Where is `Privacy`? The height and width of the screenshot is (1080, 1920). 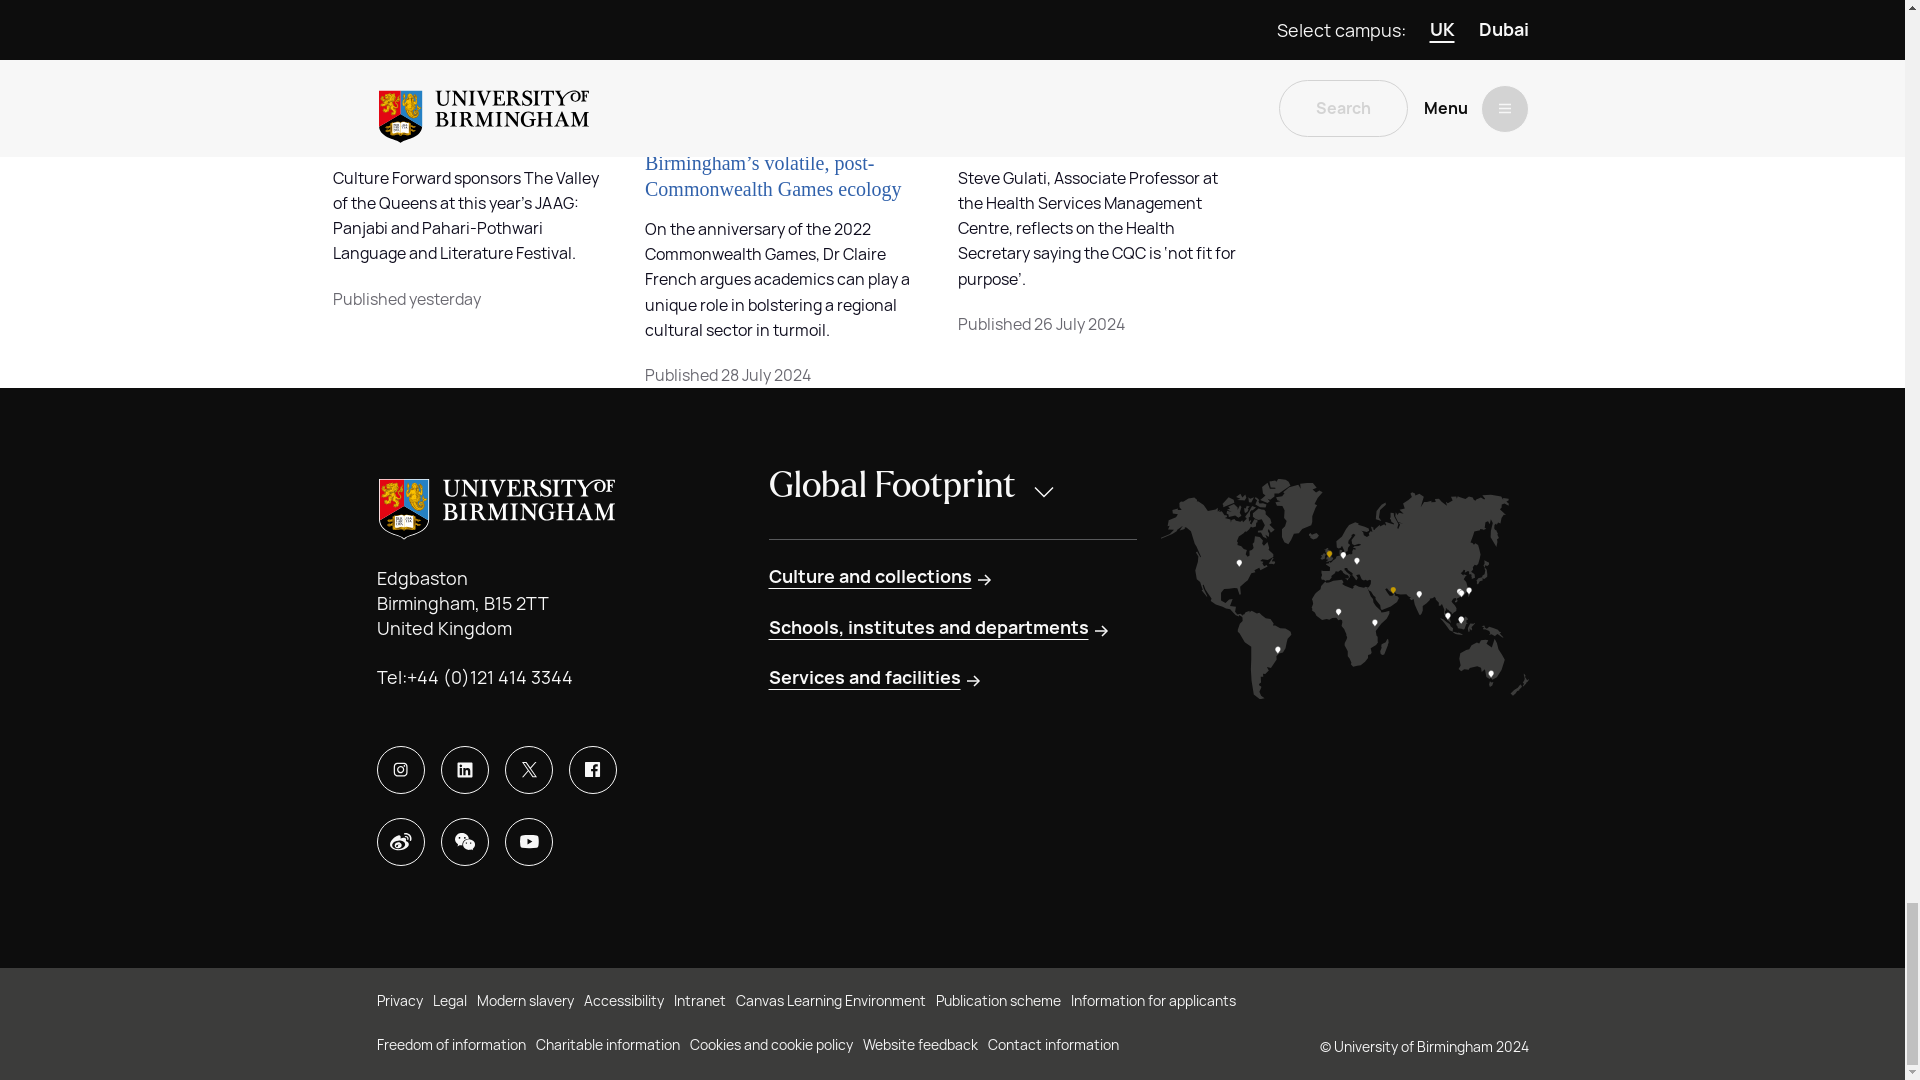
Privacy is located at coordinates (399, 1002).